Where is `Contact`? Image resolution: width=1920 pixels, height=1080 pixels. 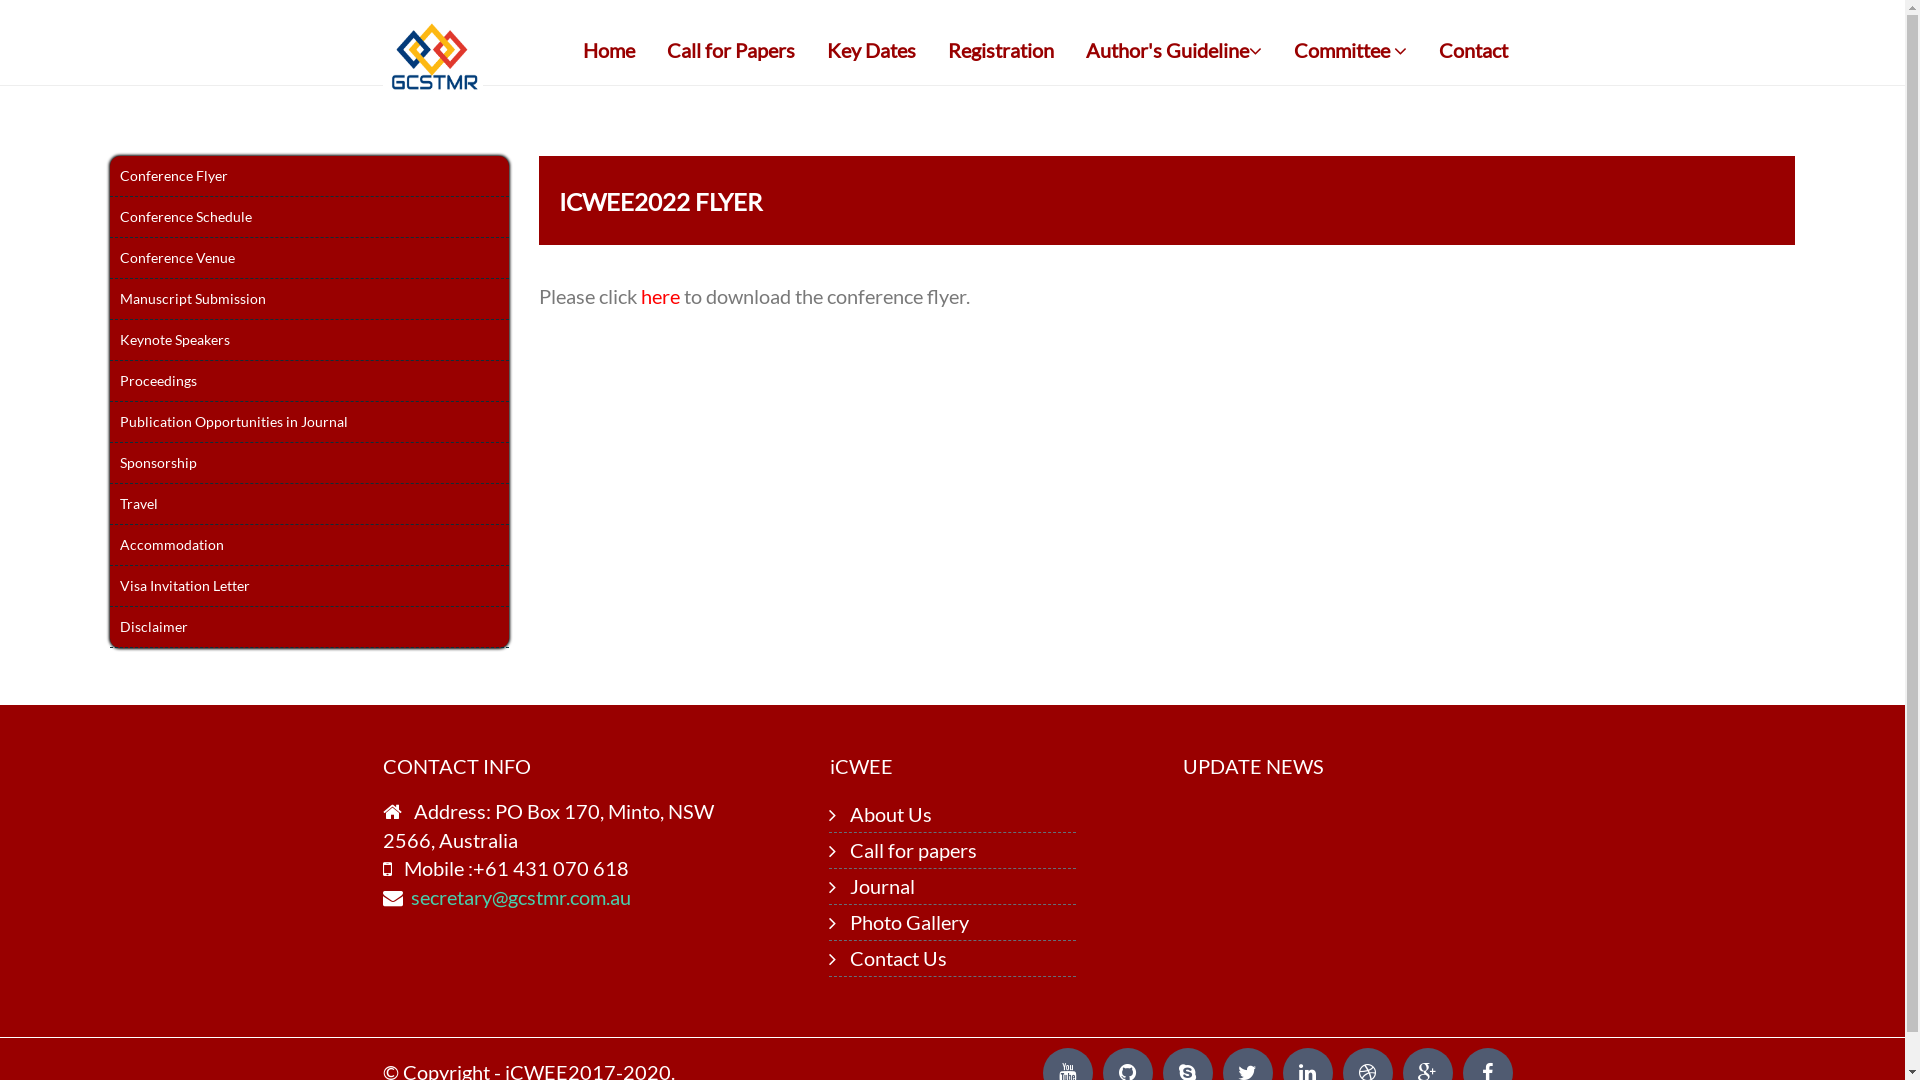 Contact is located at coordinates (1474, 50).